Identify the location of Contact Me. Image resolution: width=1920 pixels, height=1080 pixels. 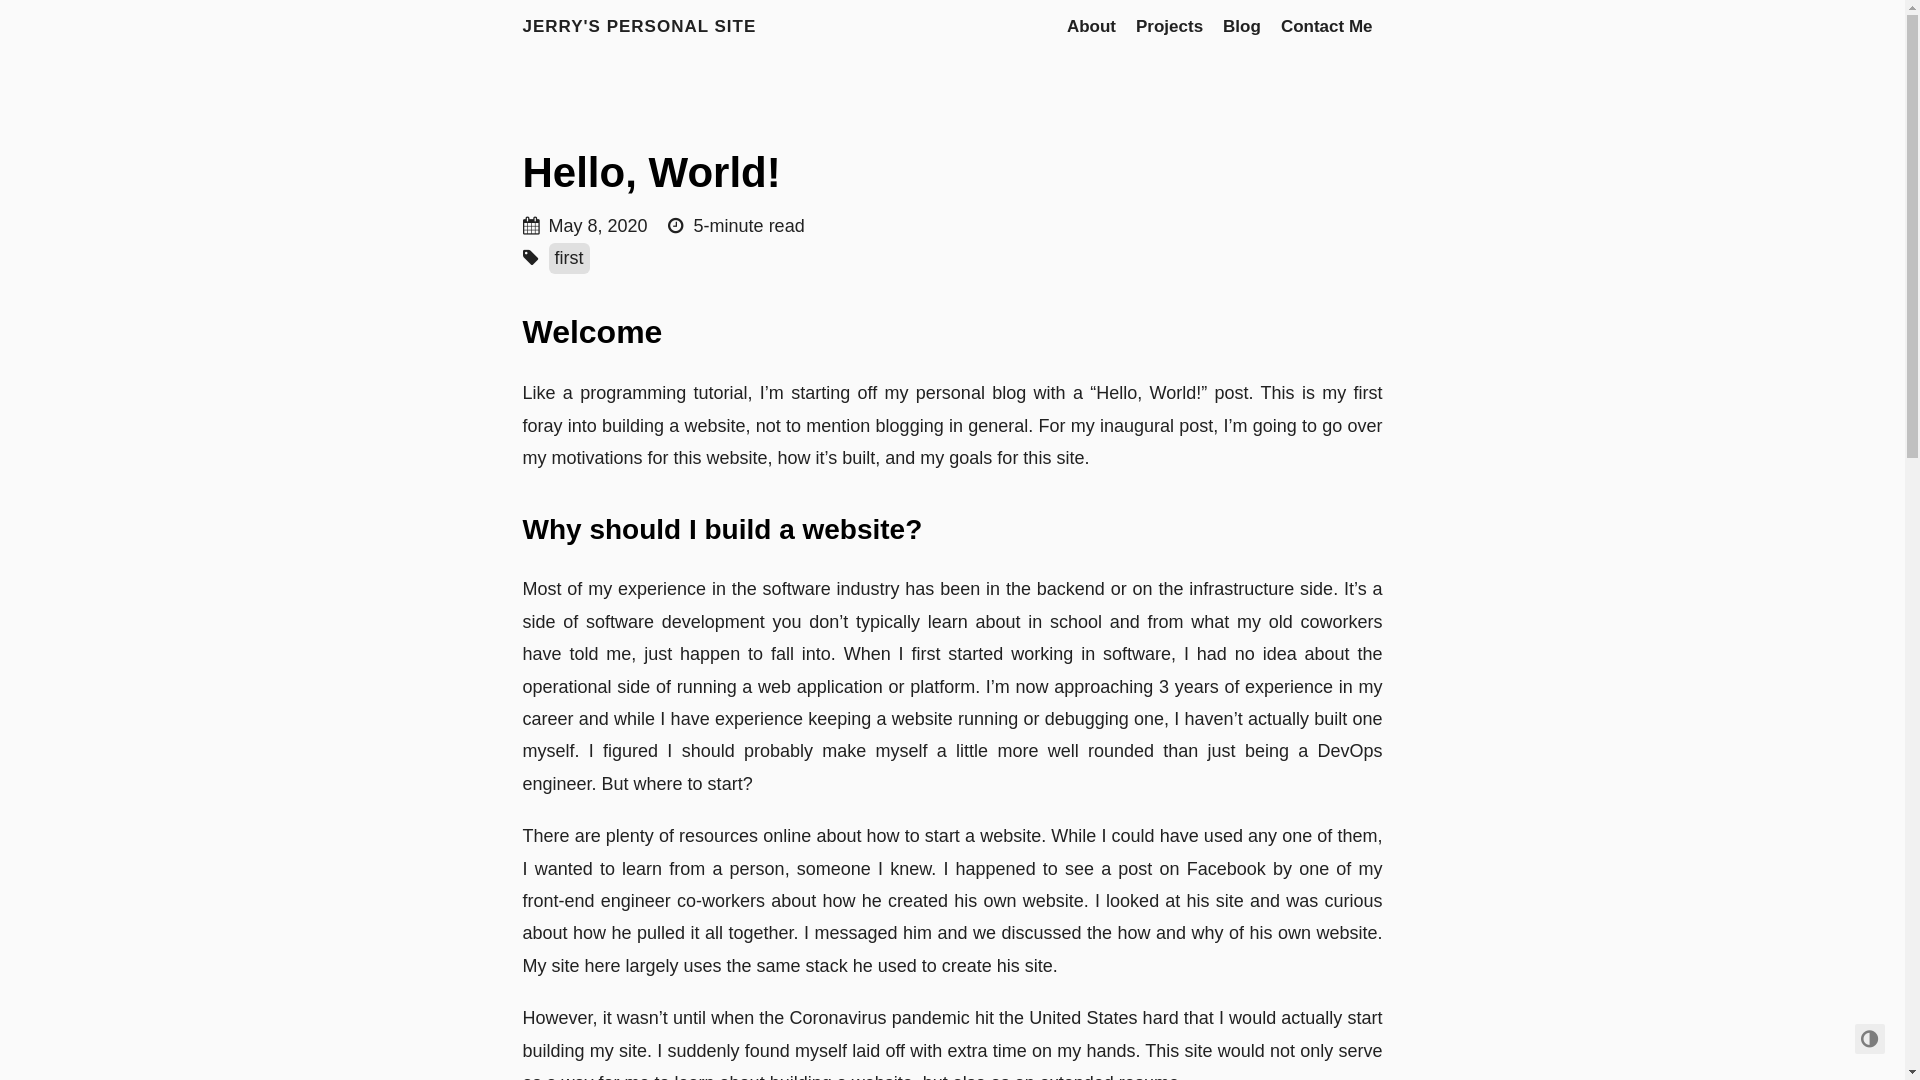
(1327, 26).